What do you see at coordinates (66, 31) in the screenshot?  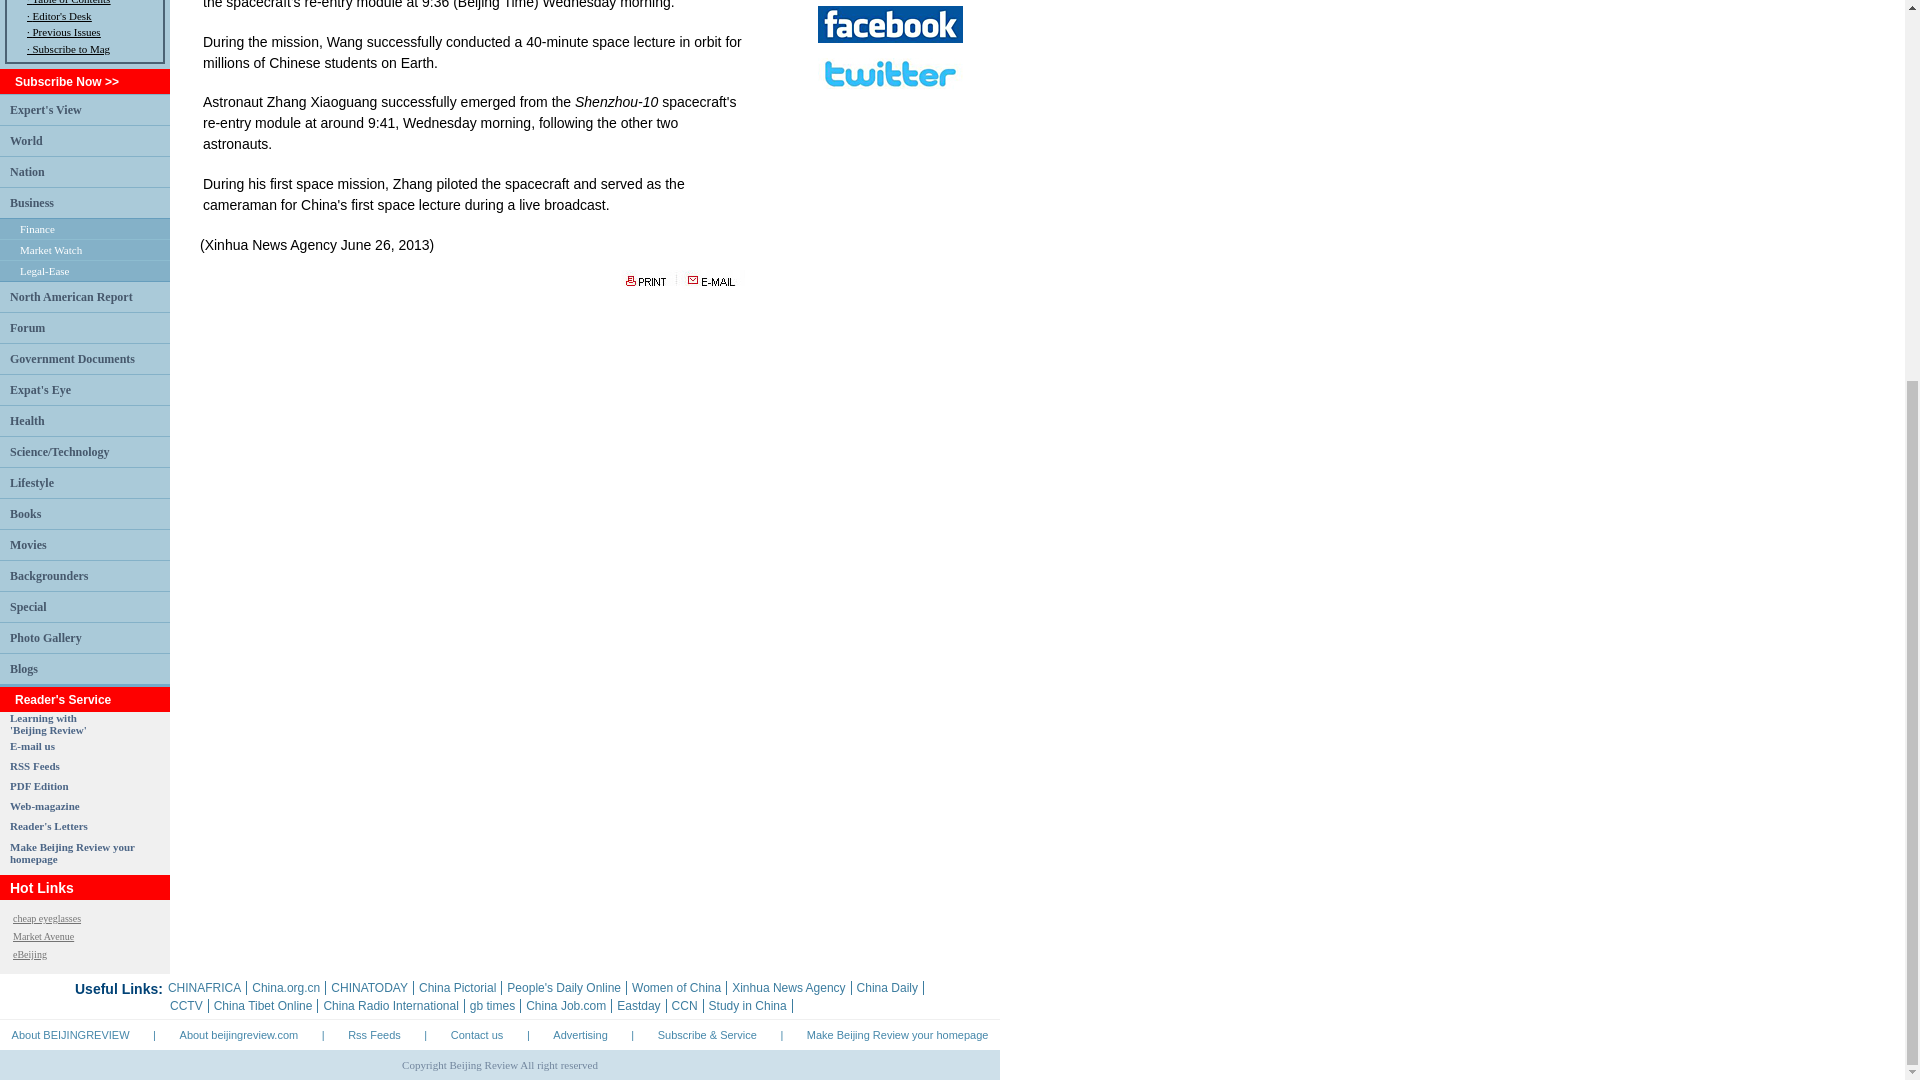 I see `Previous Issues` at bounding box center [66, 31].